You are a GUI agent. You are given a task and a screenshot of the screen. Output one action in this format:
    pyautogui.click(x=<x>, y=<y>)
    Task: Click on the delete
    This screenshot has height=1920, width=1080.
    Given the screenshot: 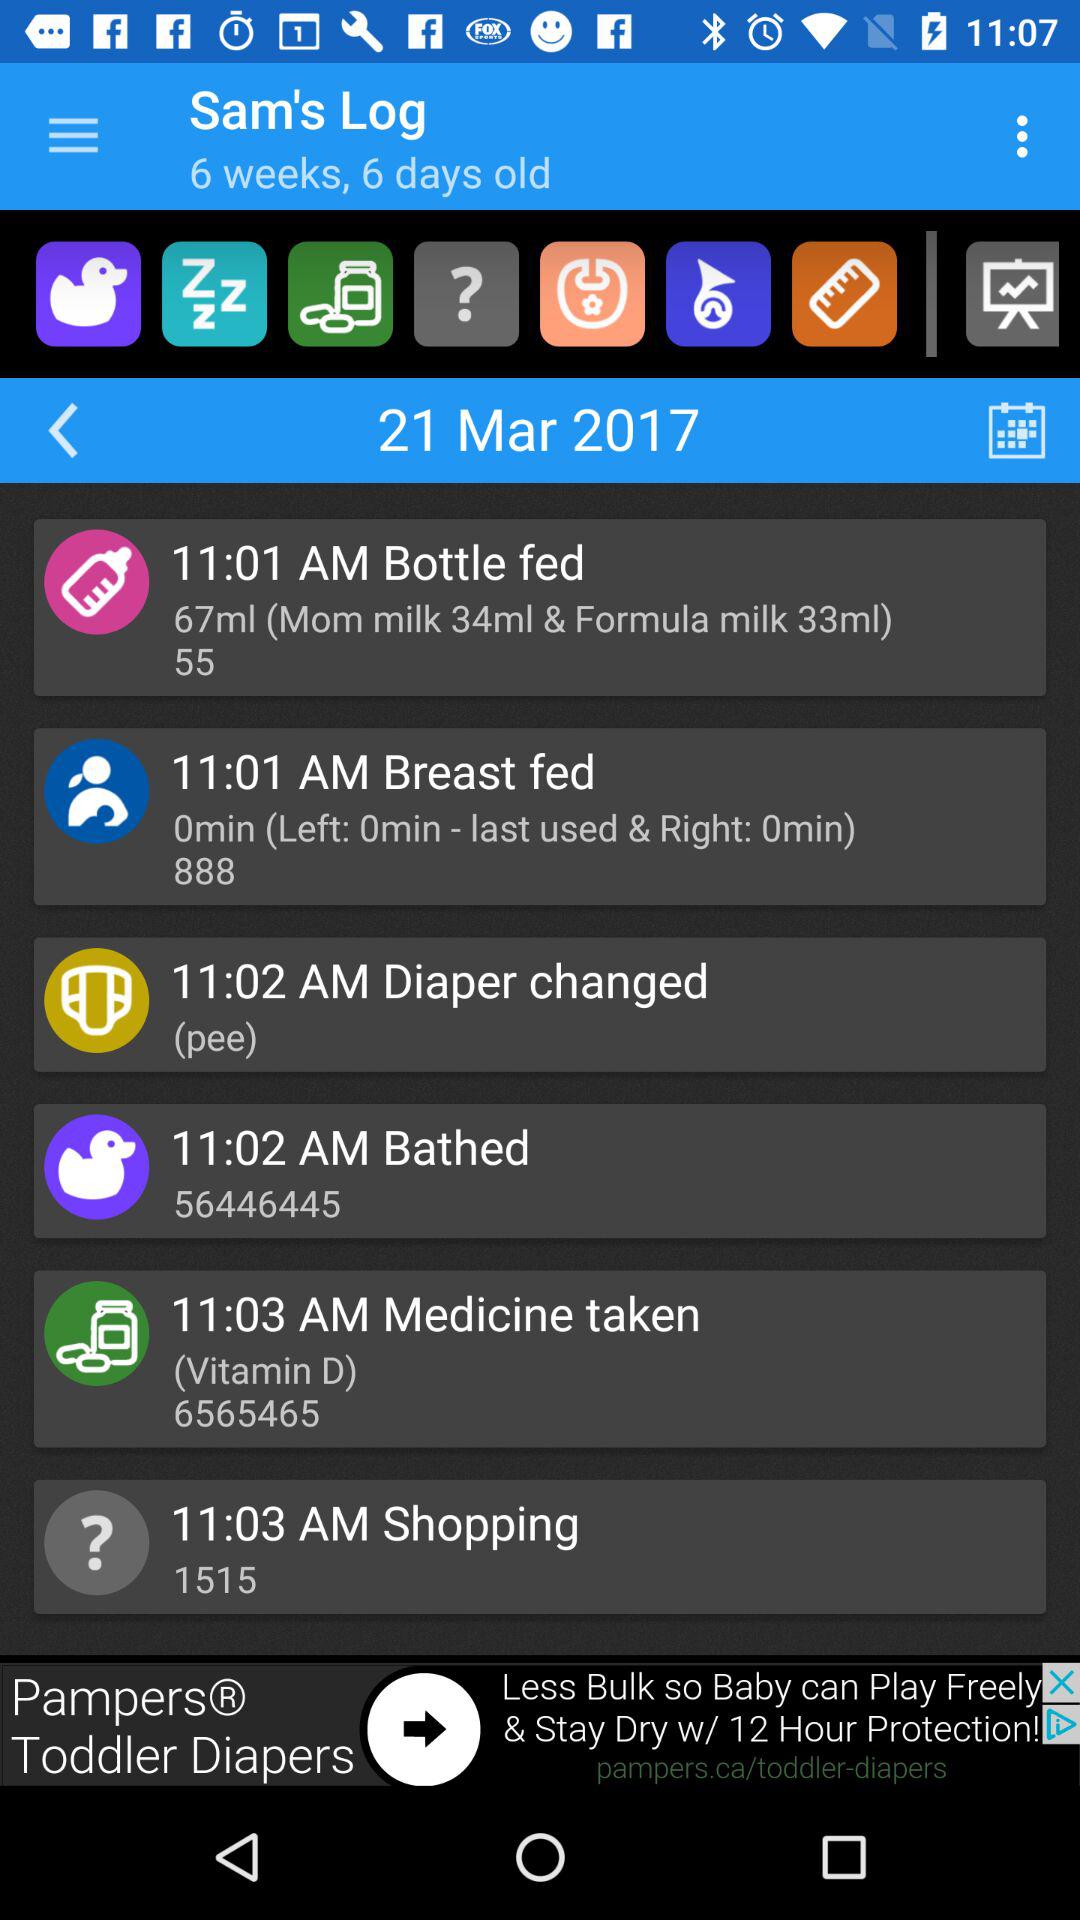 What is the action you would take?
    pyautogui.click(x=340, y=294)
    